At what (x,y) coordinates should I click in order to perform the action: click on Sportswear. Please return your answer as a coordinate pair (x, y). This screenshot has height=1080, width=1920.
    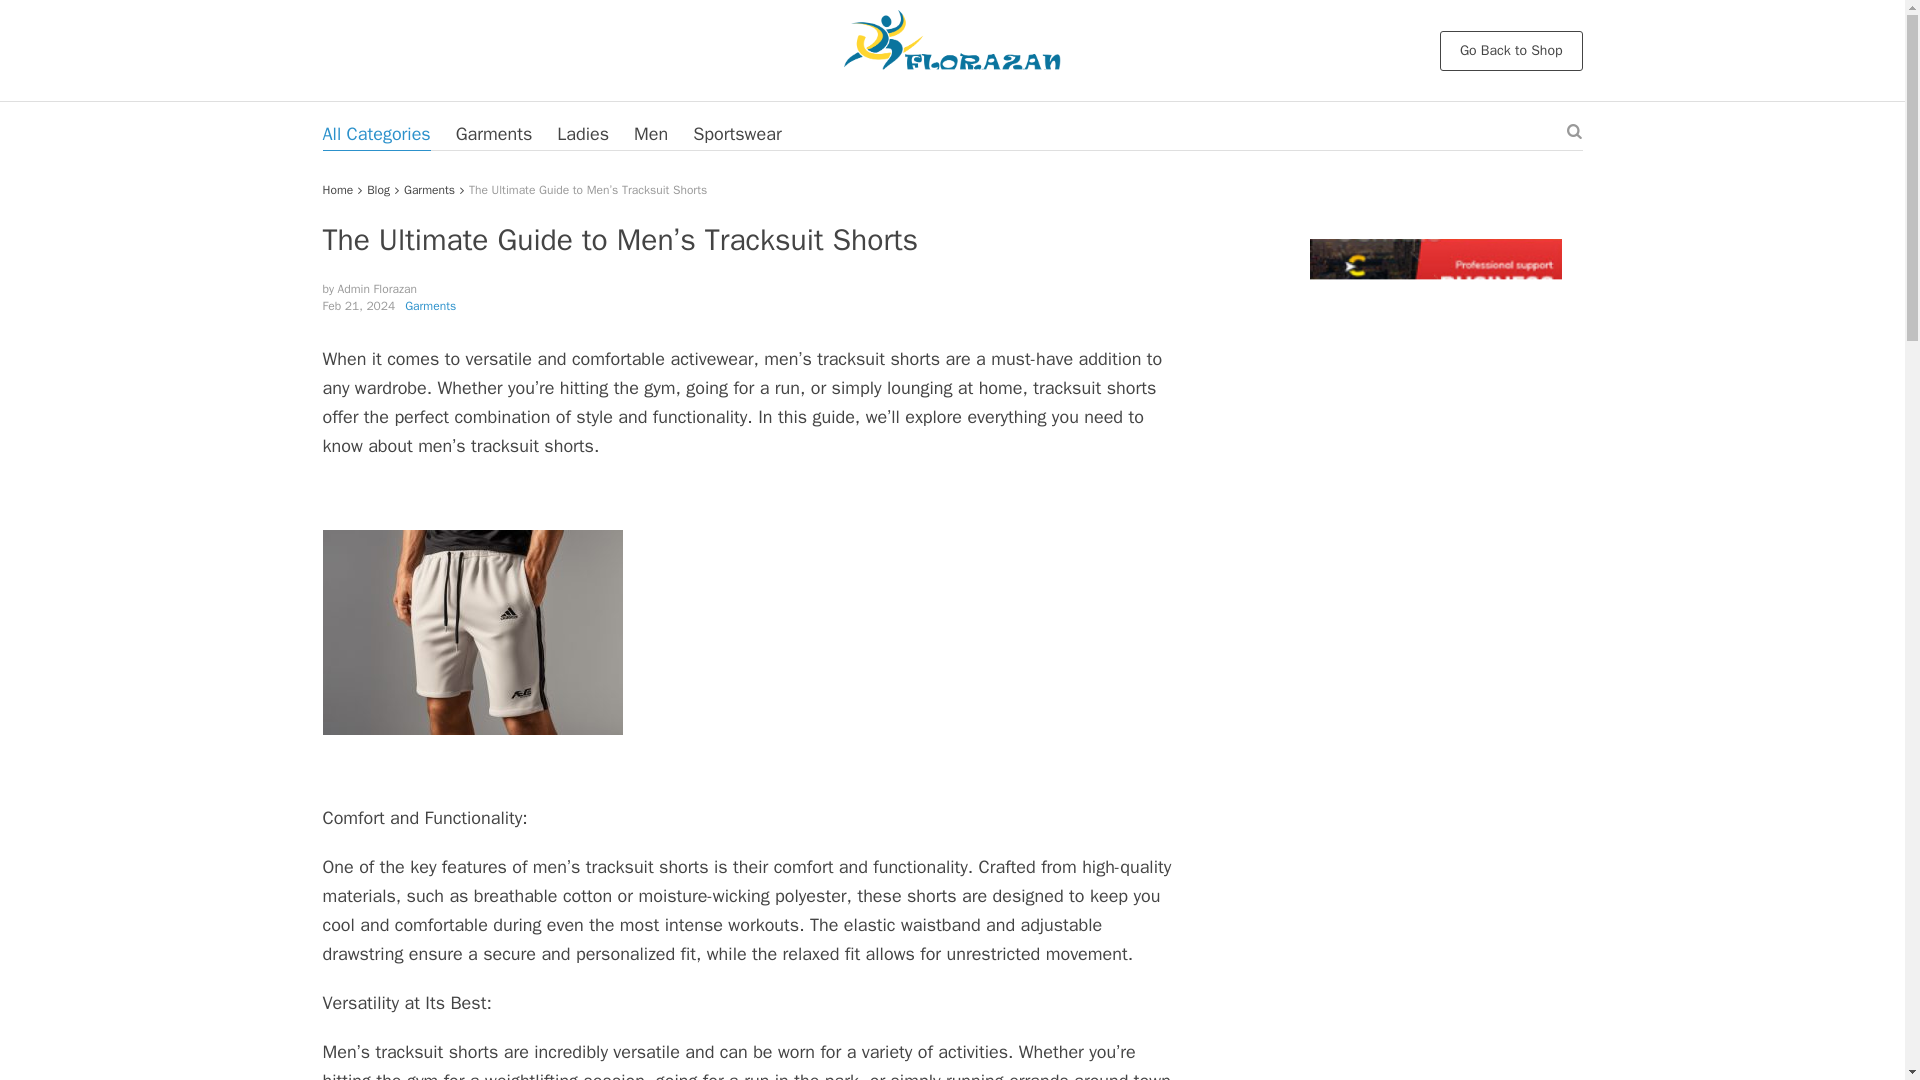
    Looking at the image, I should click on (737, 134).